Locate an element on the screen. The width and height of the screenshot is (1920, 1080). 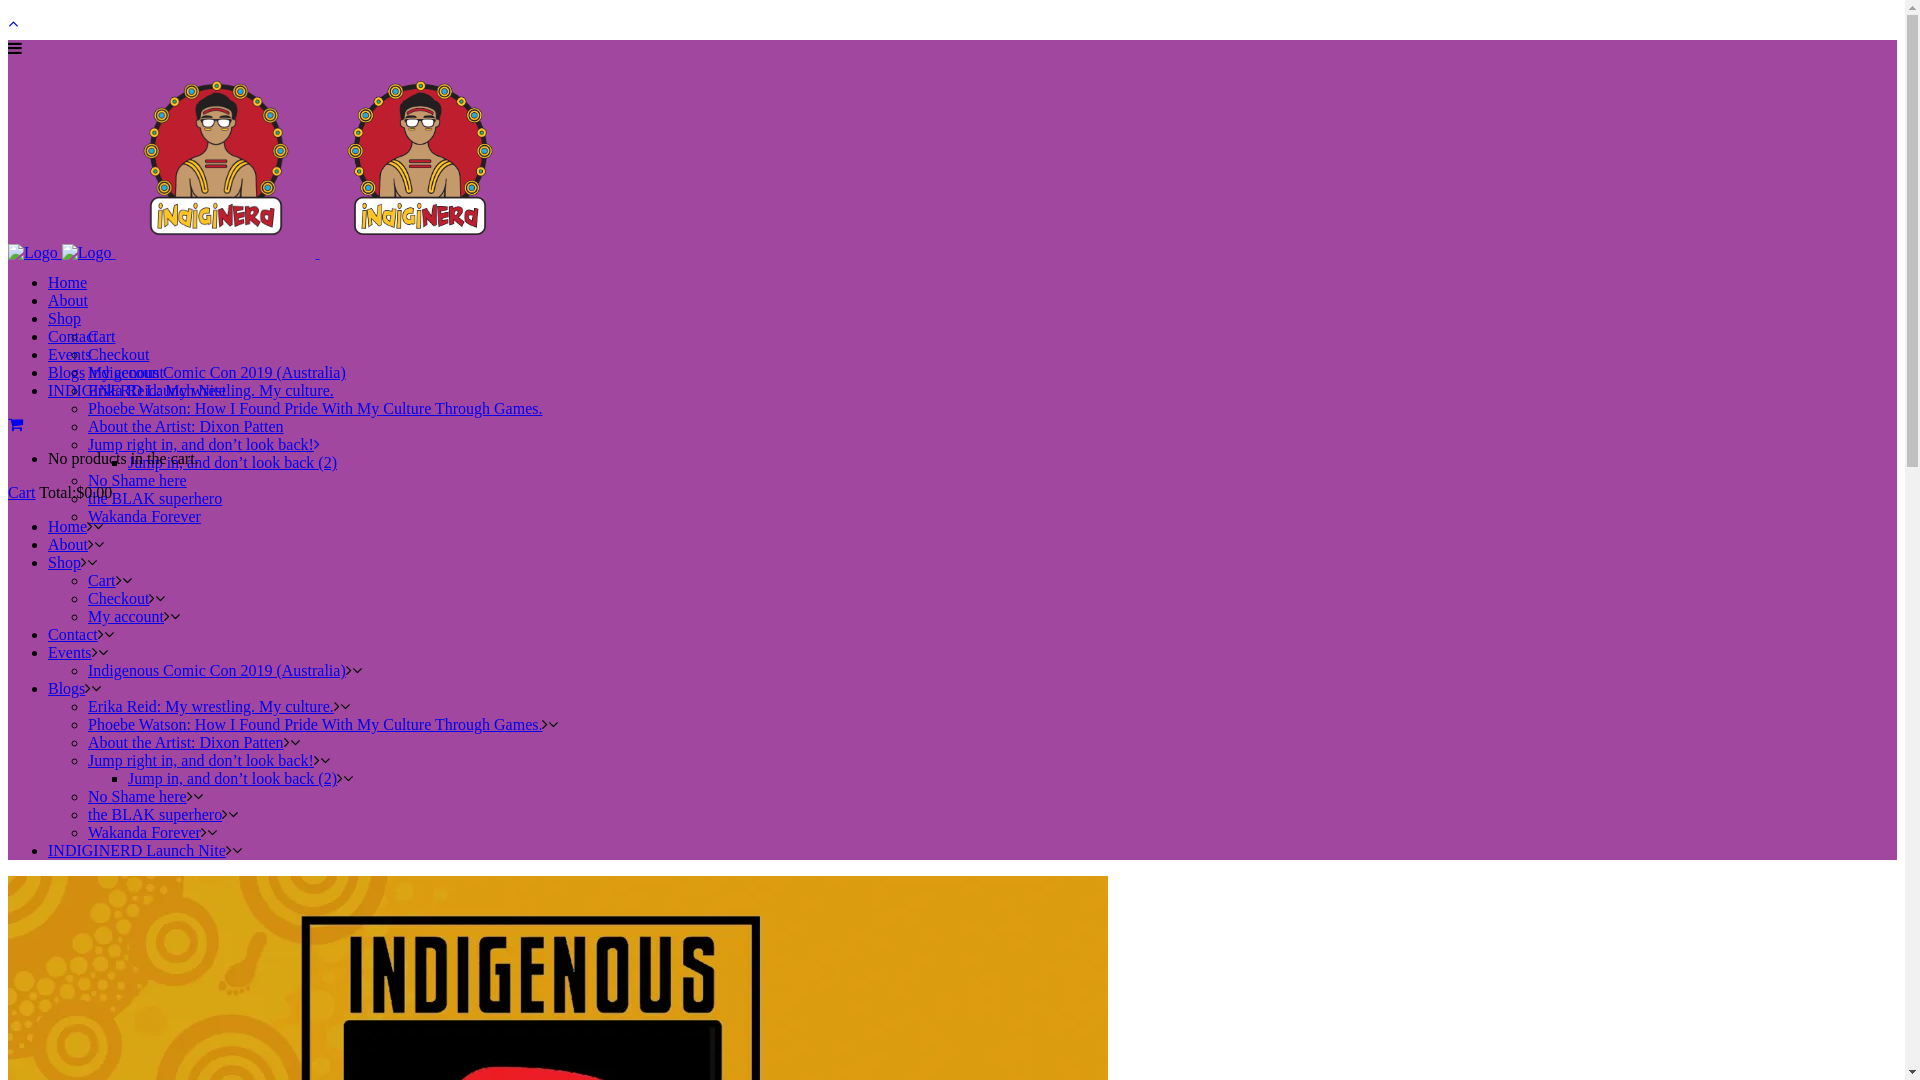
Checkout is located at coordinates (118, 598).